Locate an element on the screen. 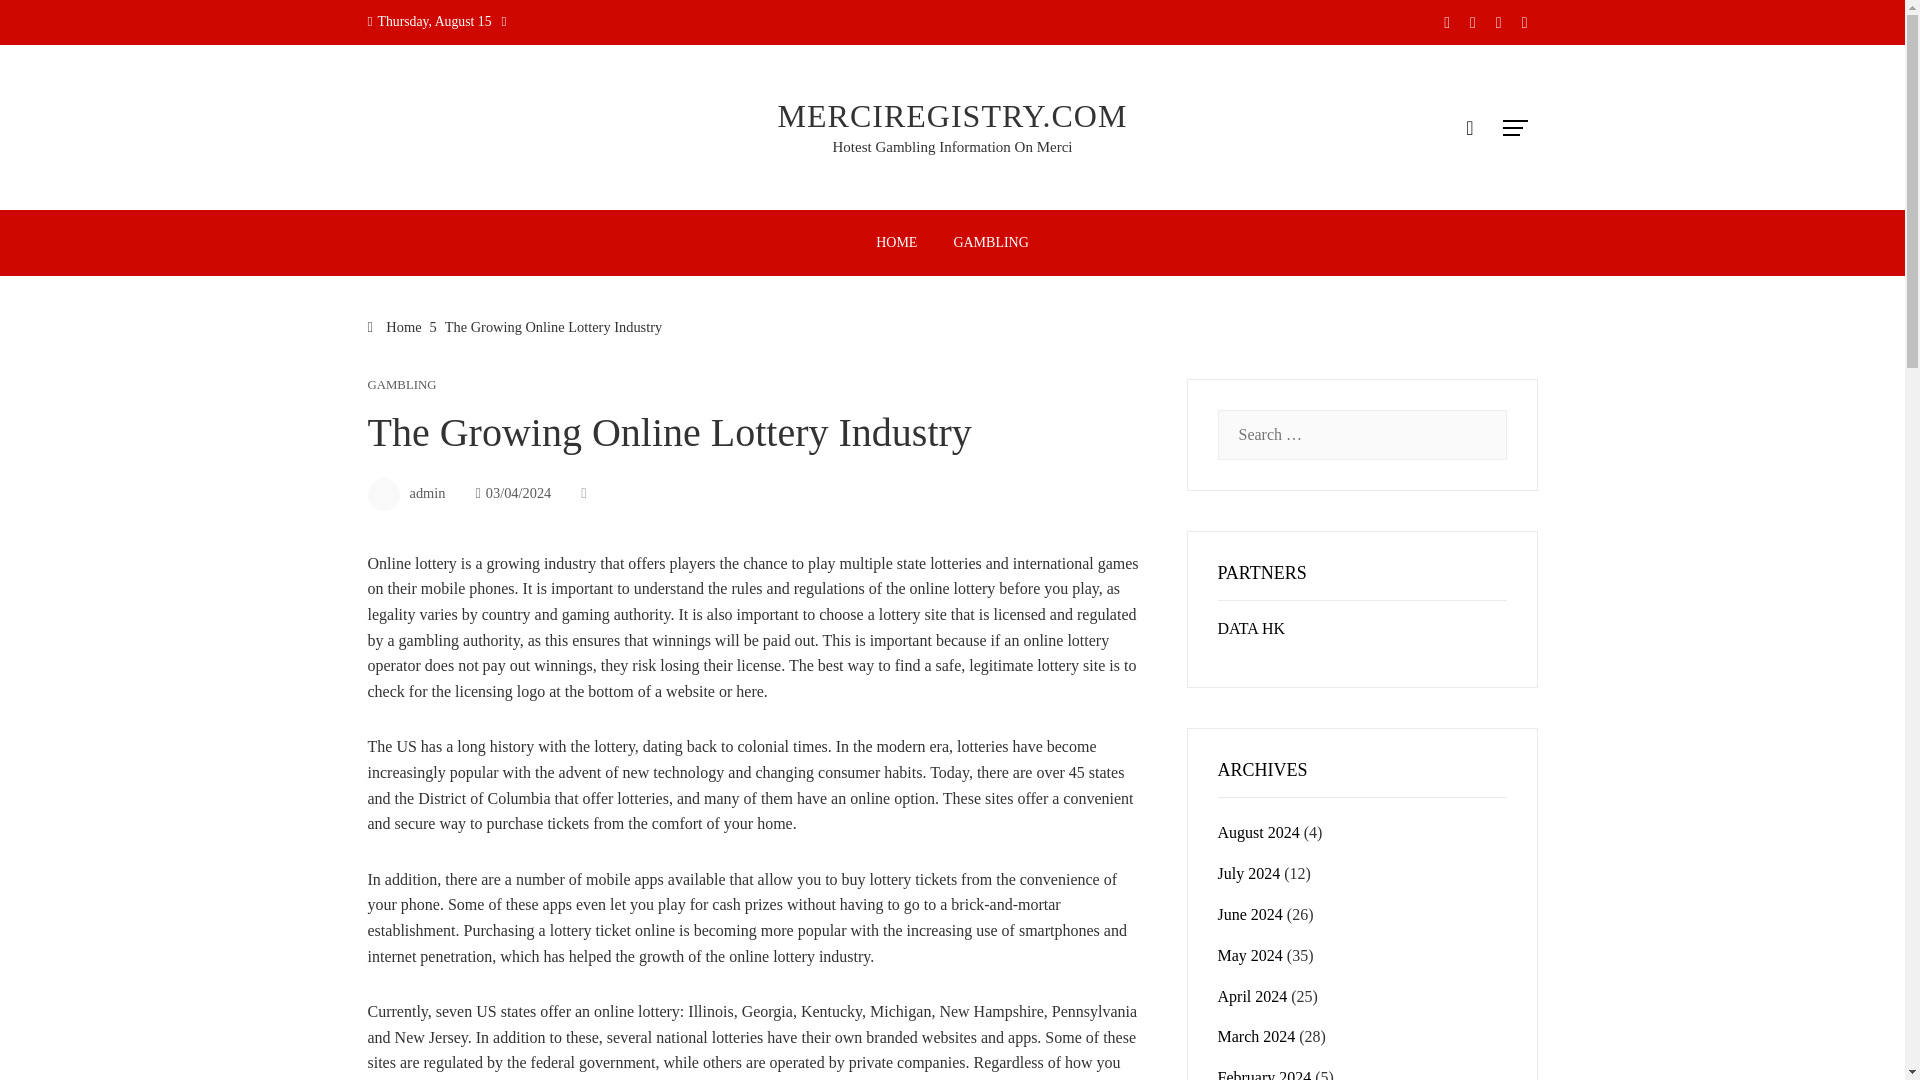 The width and height of the screenshot is (1920, 1080). August 2024 is located at coordinates (1258, 832).